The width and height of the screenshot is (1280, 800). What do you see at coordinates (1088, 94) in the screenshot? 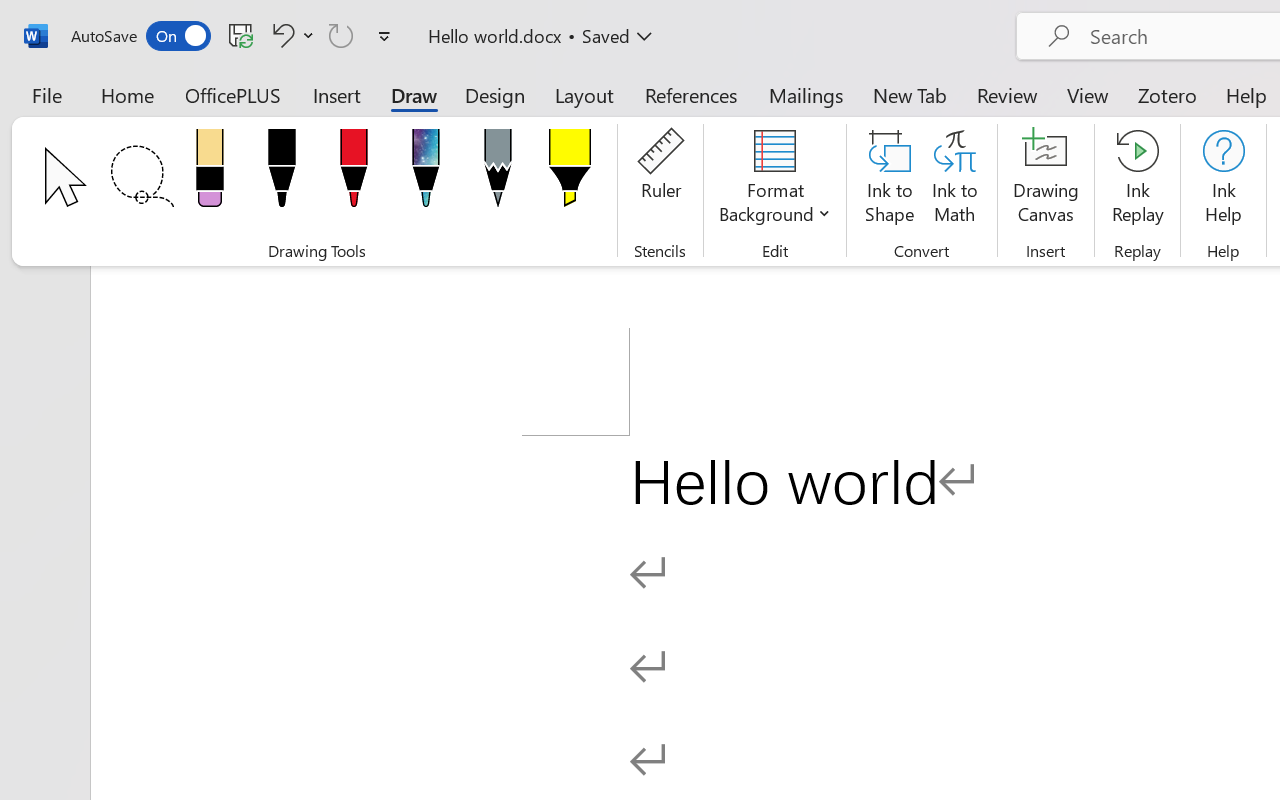
I see `View` at bounding box center [1088, 94].